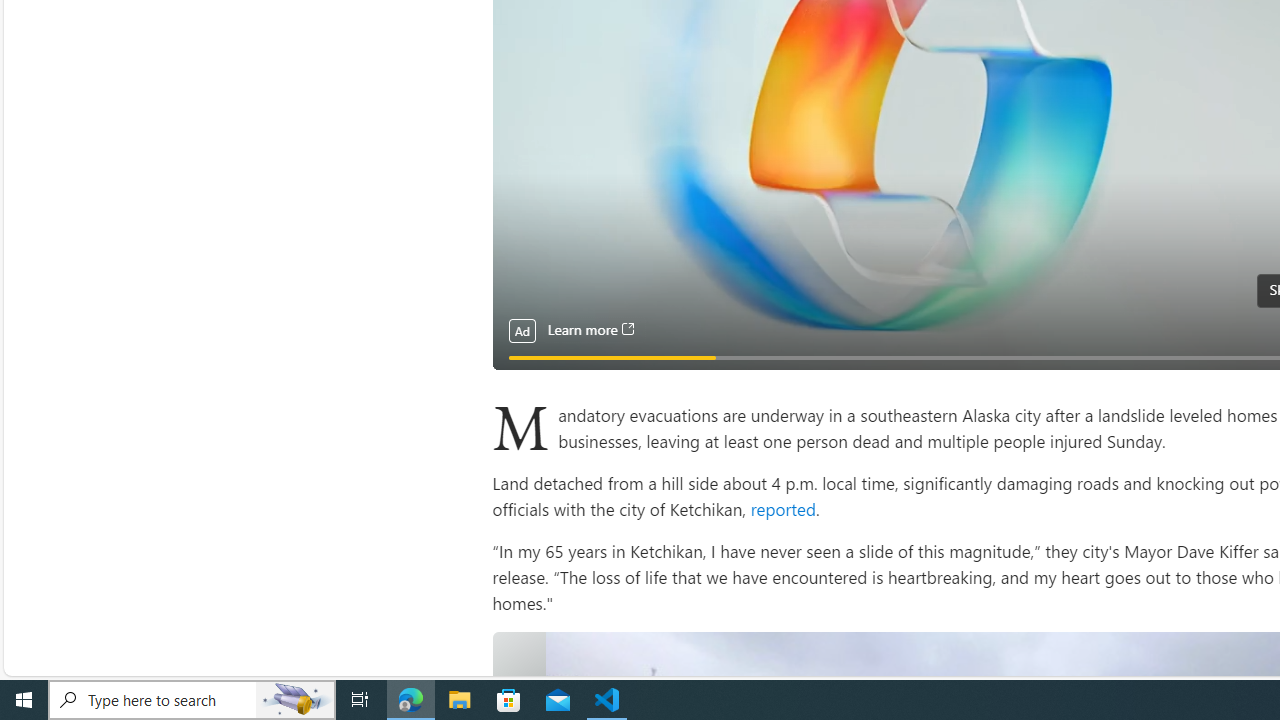  Describe the element at coordinates (522, 347) in the screenshot. I see `Pause` at that location.